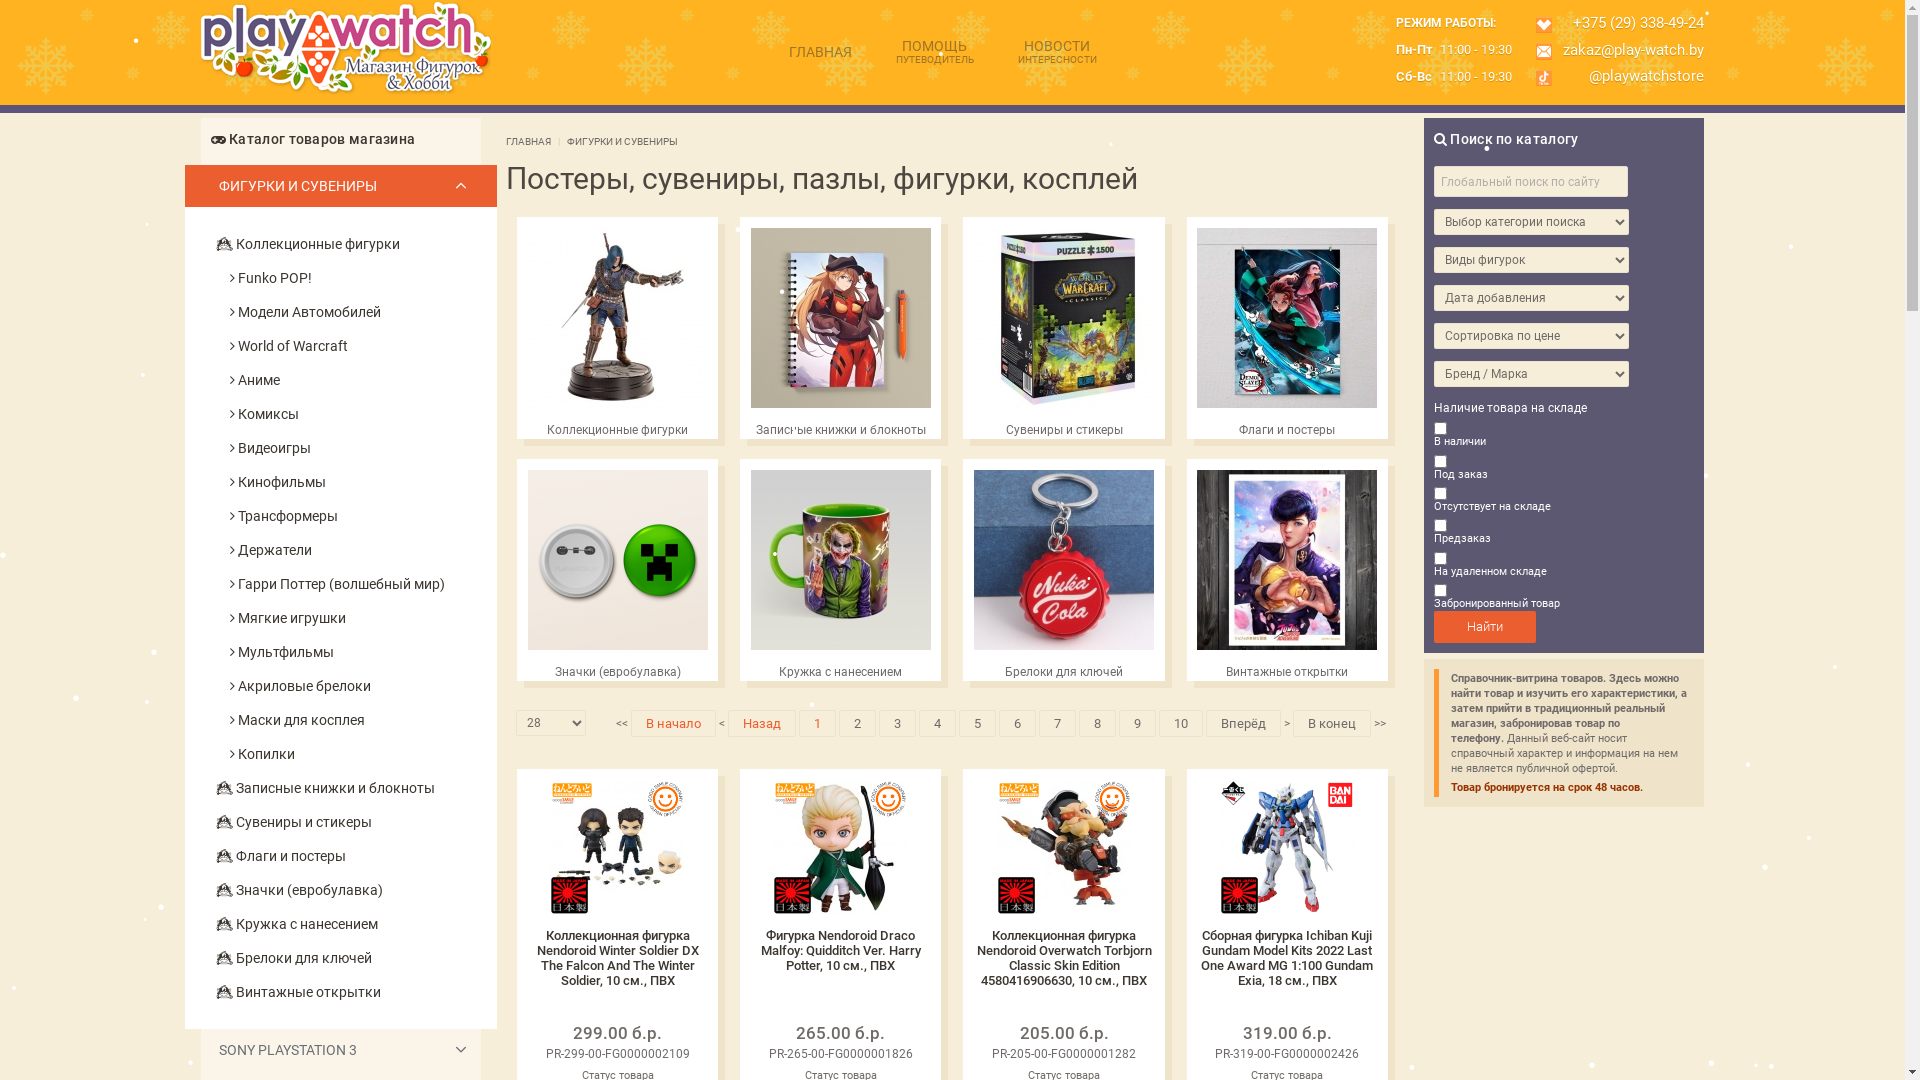  I want to click on Ichiban Kuji, so click(1260, 820).